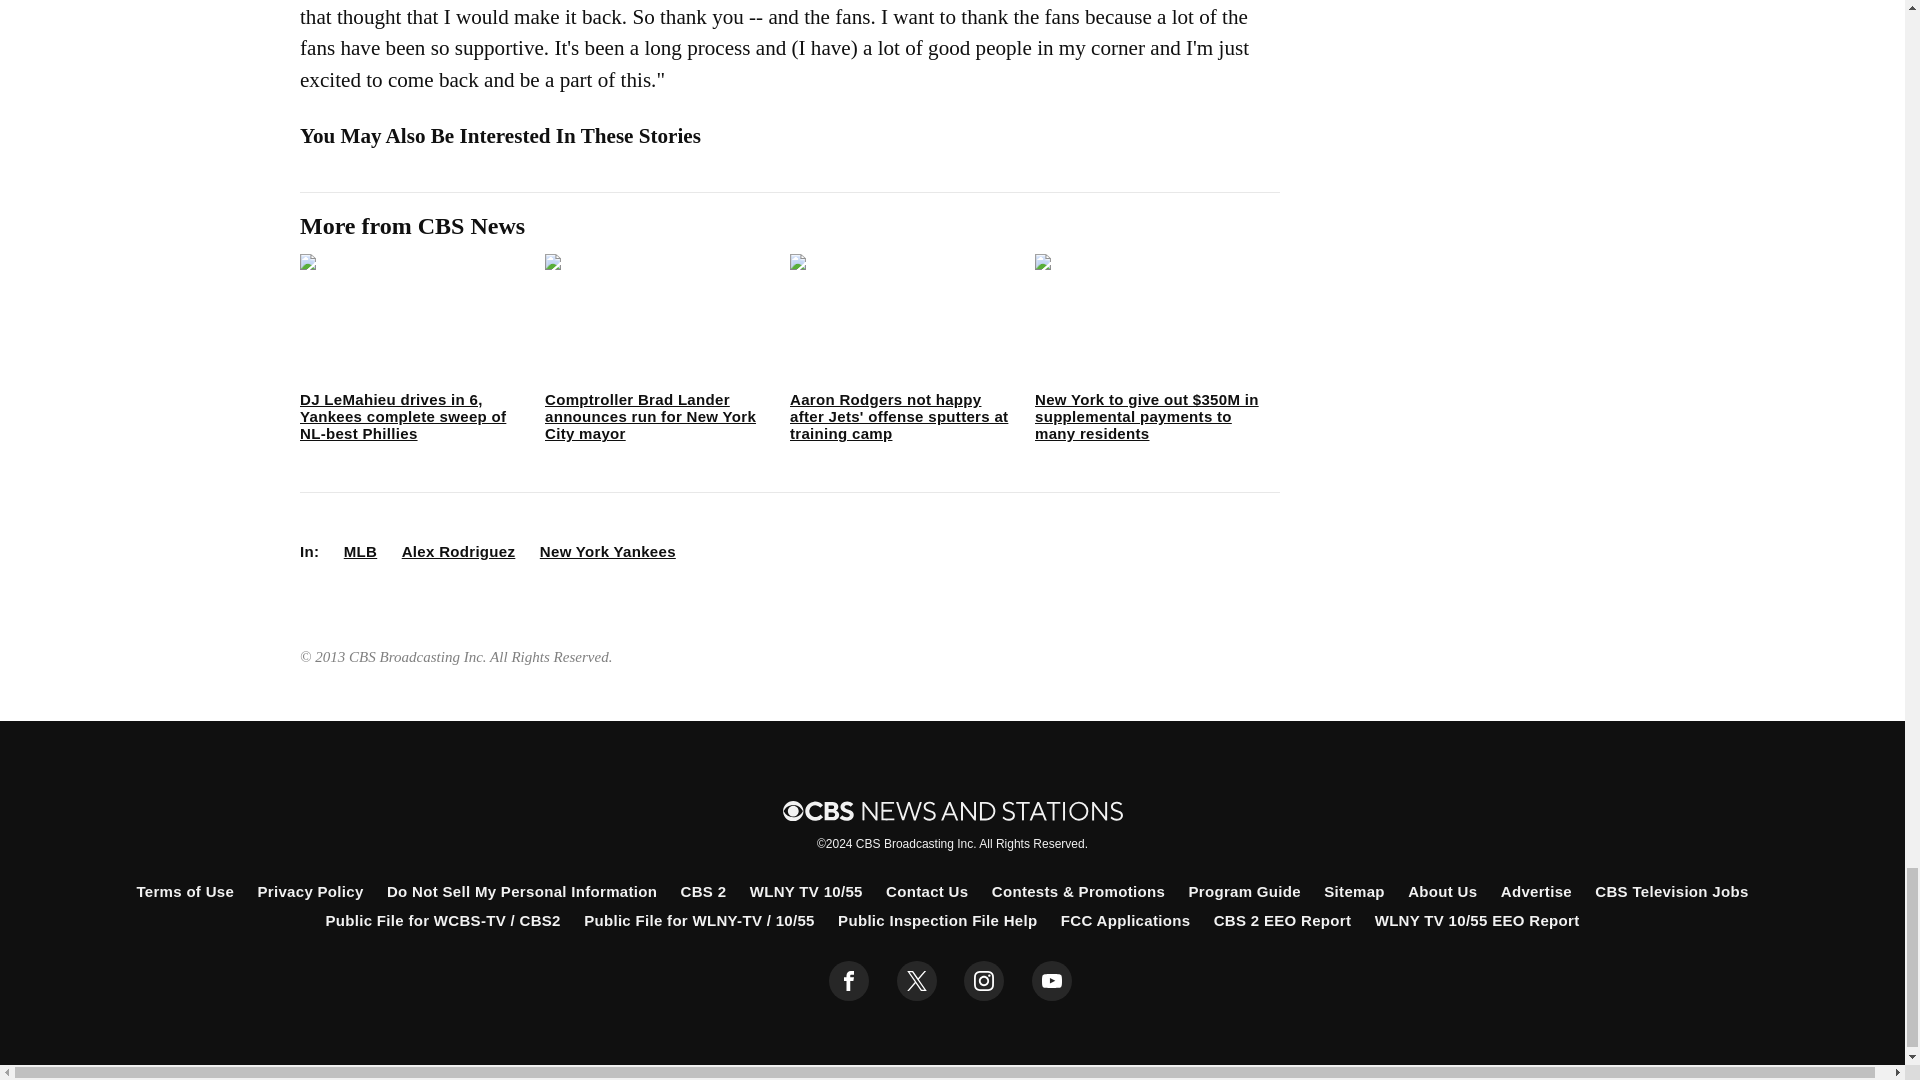 This screenshot has height=1080, width=1920. What do you see at coordinates (1052, 981) in the screenshot?
I see `youtube` at bounding box center [1052, 981].